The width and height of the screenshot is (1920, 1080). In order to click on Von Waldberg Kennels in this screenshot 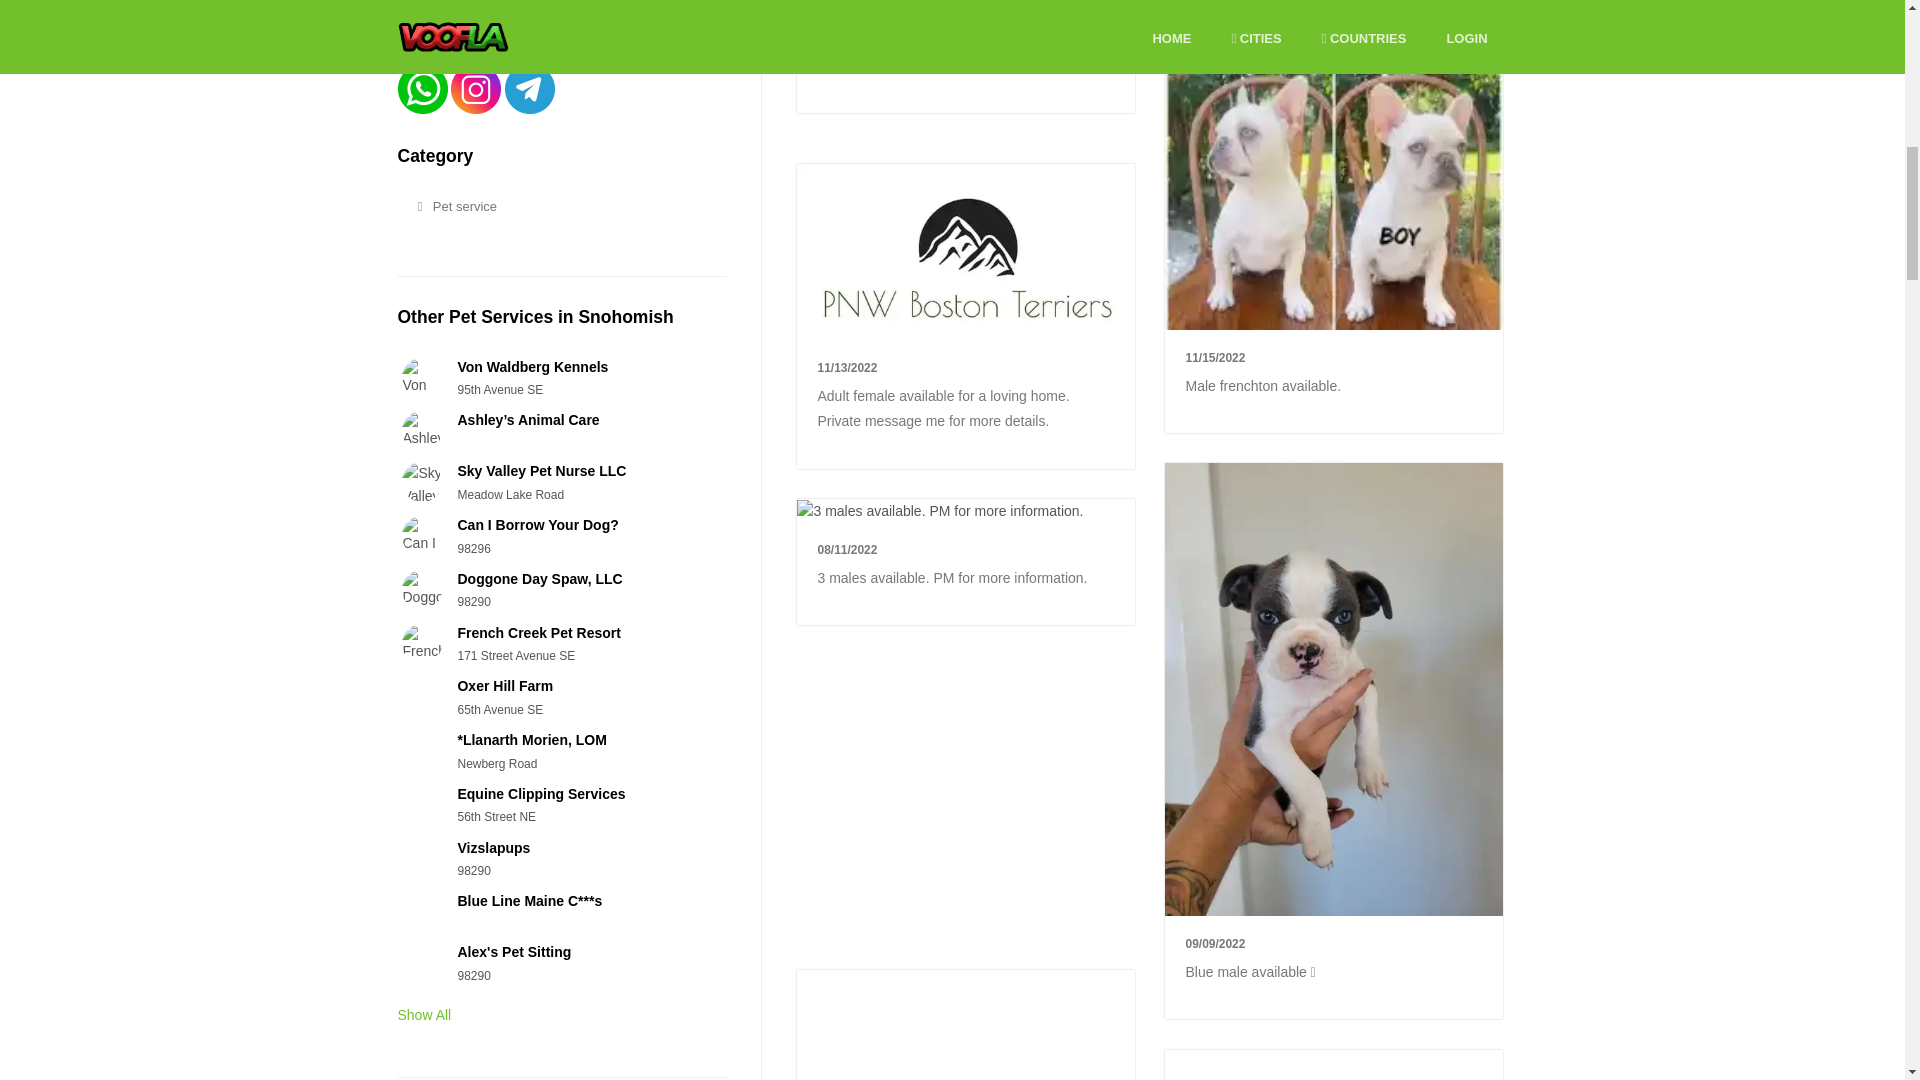, I will do `click(532, 366)`.